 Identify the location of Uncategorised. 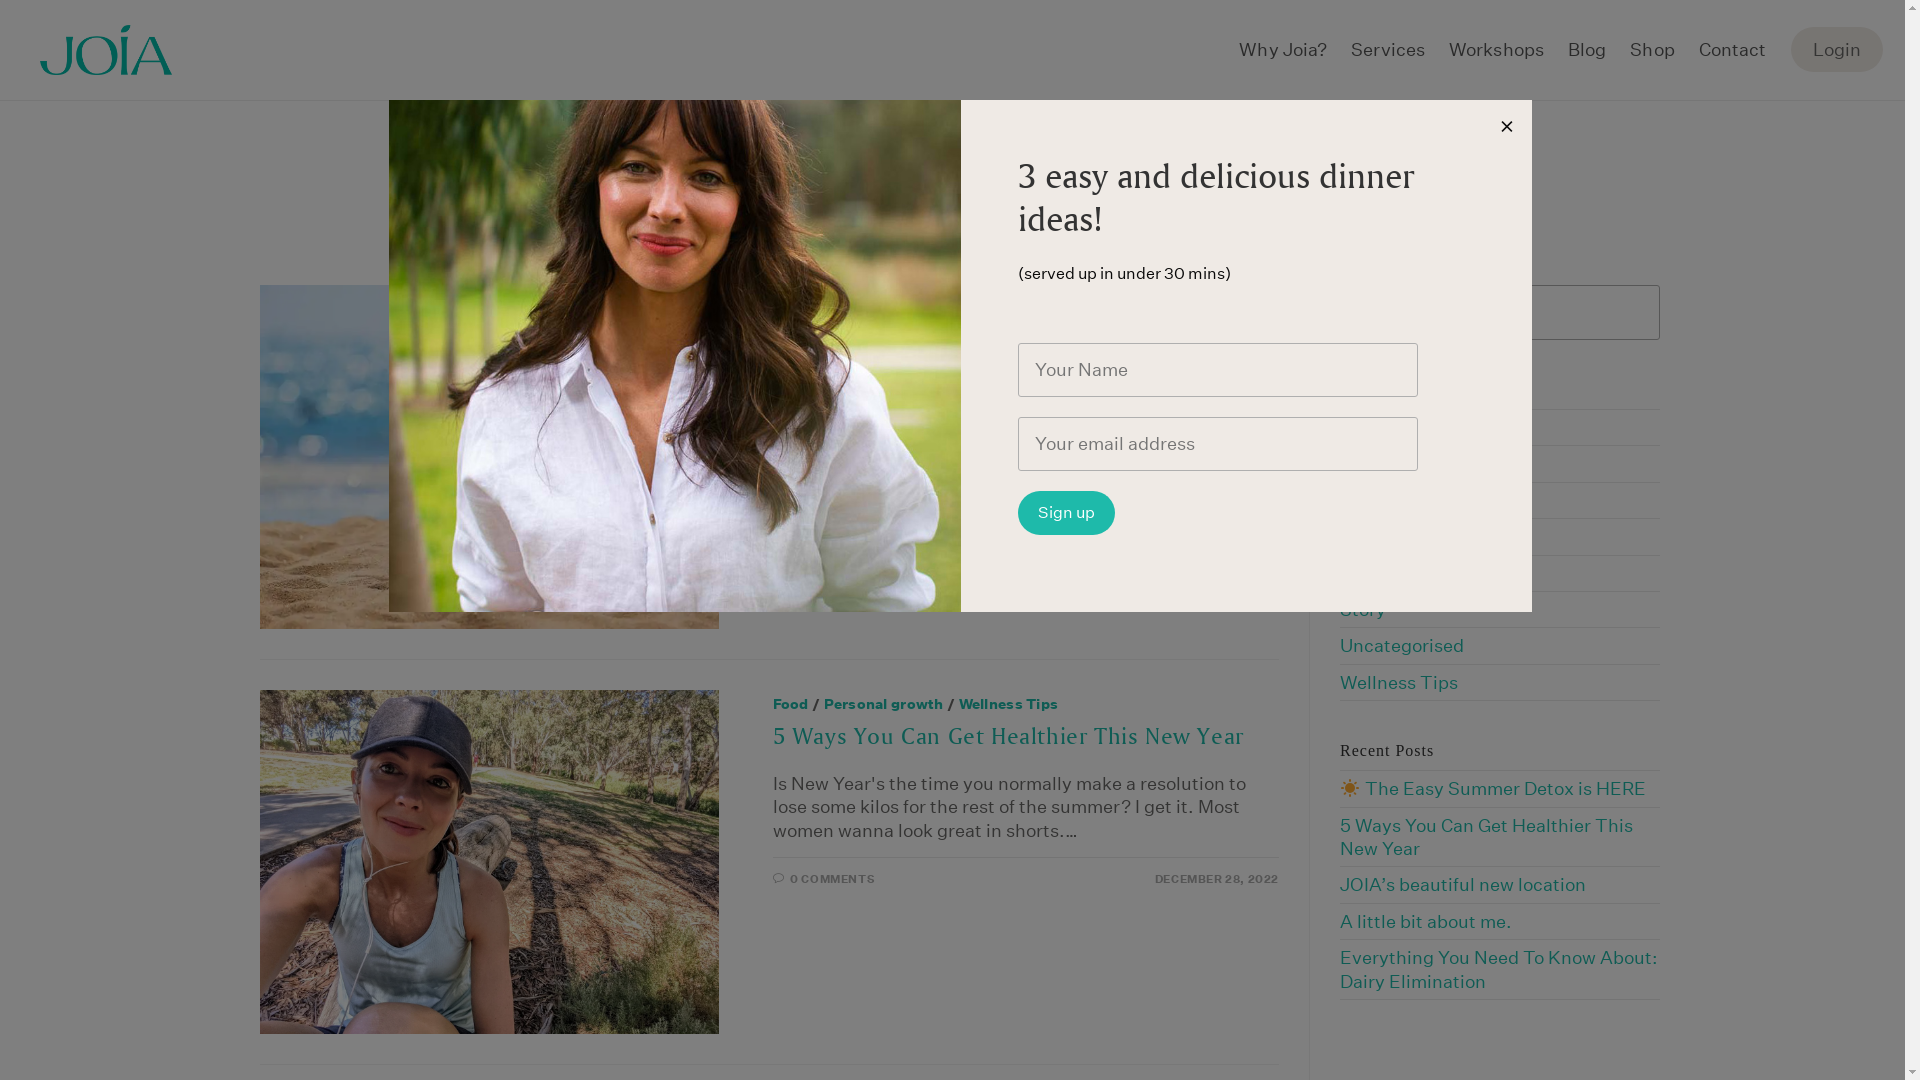
(1402, 645).